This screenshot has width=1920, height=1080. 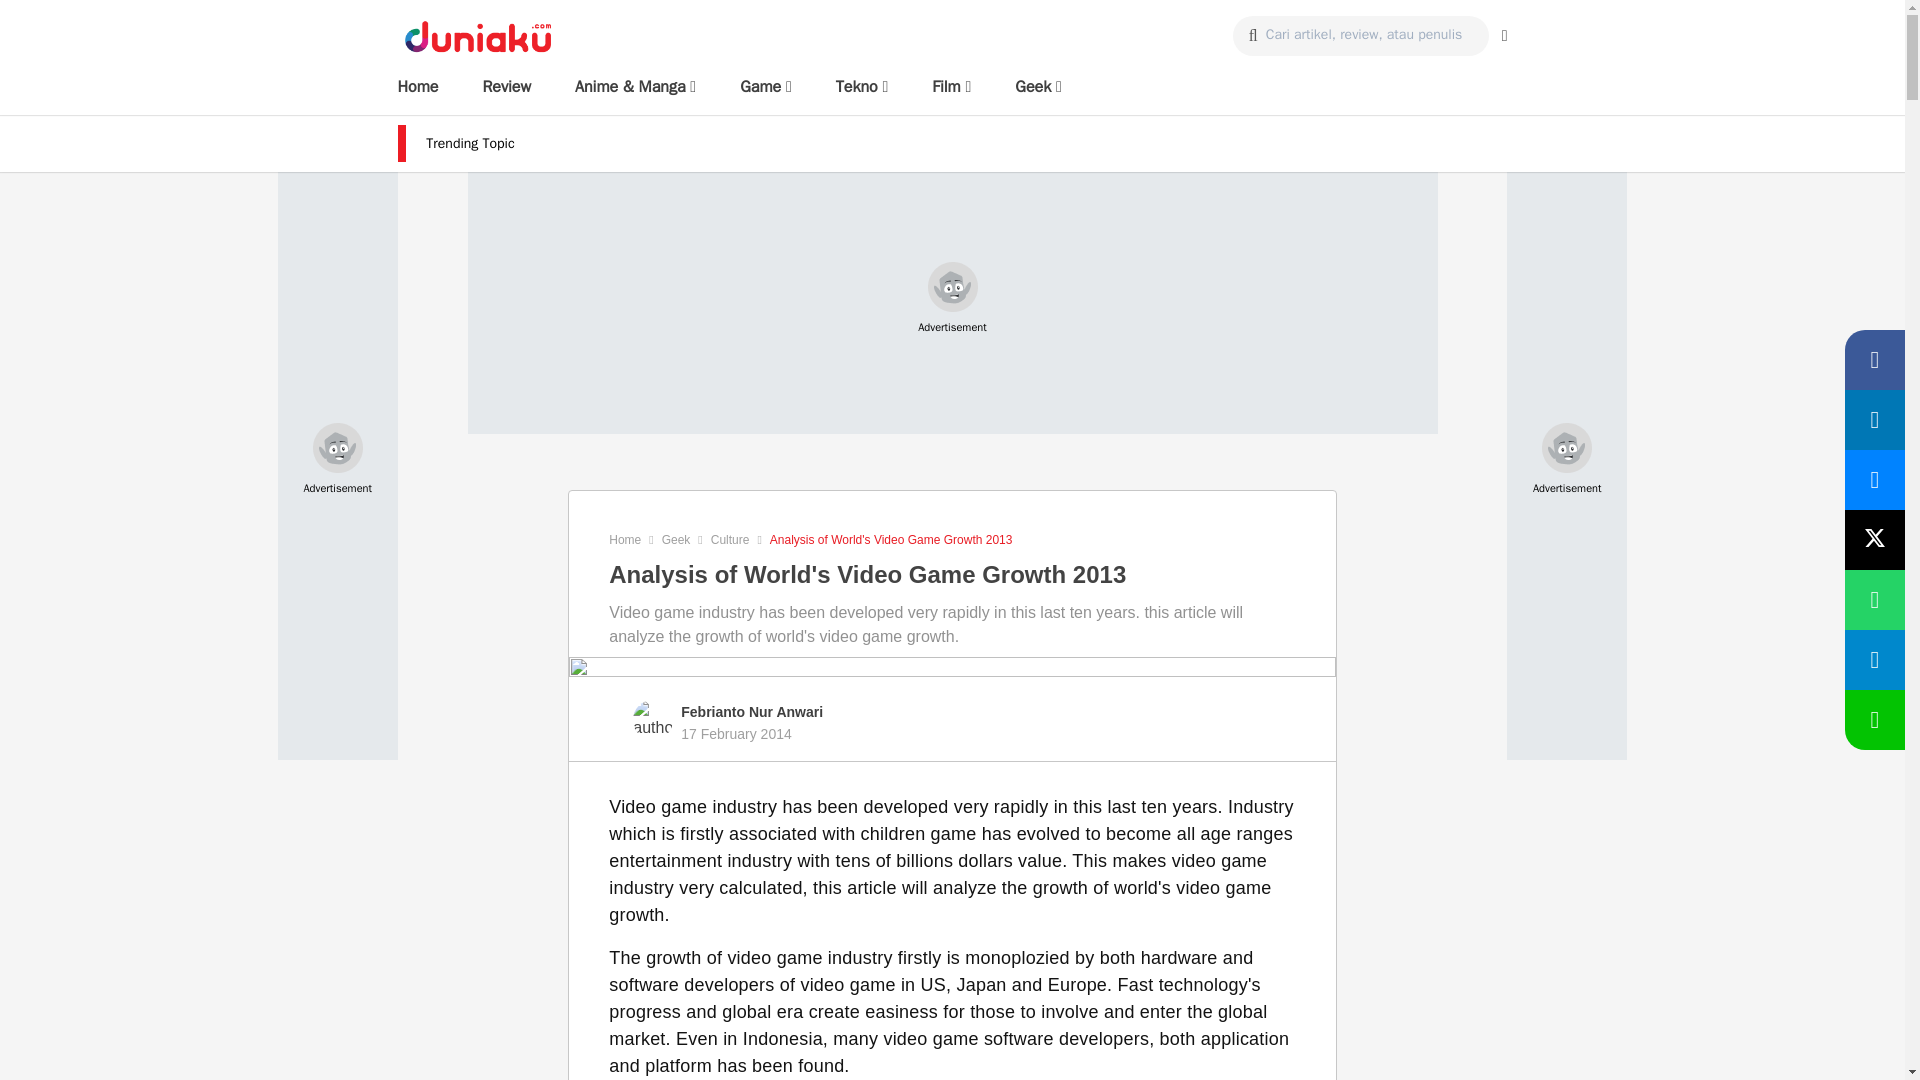 What do you see at coordinates (418, 86) in the screenshot?
I see `Home` at bounding box center [418, 86].